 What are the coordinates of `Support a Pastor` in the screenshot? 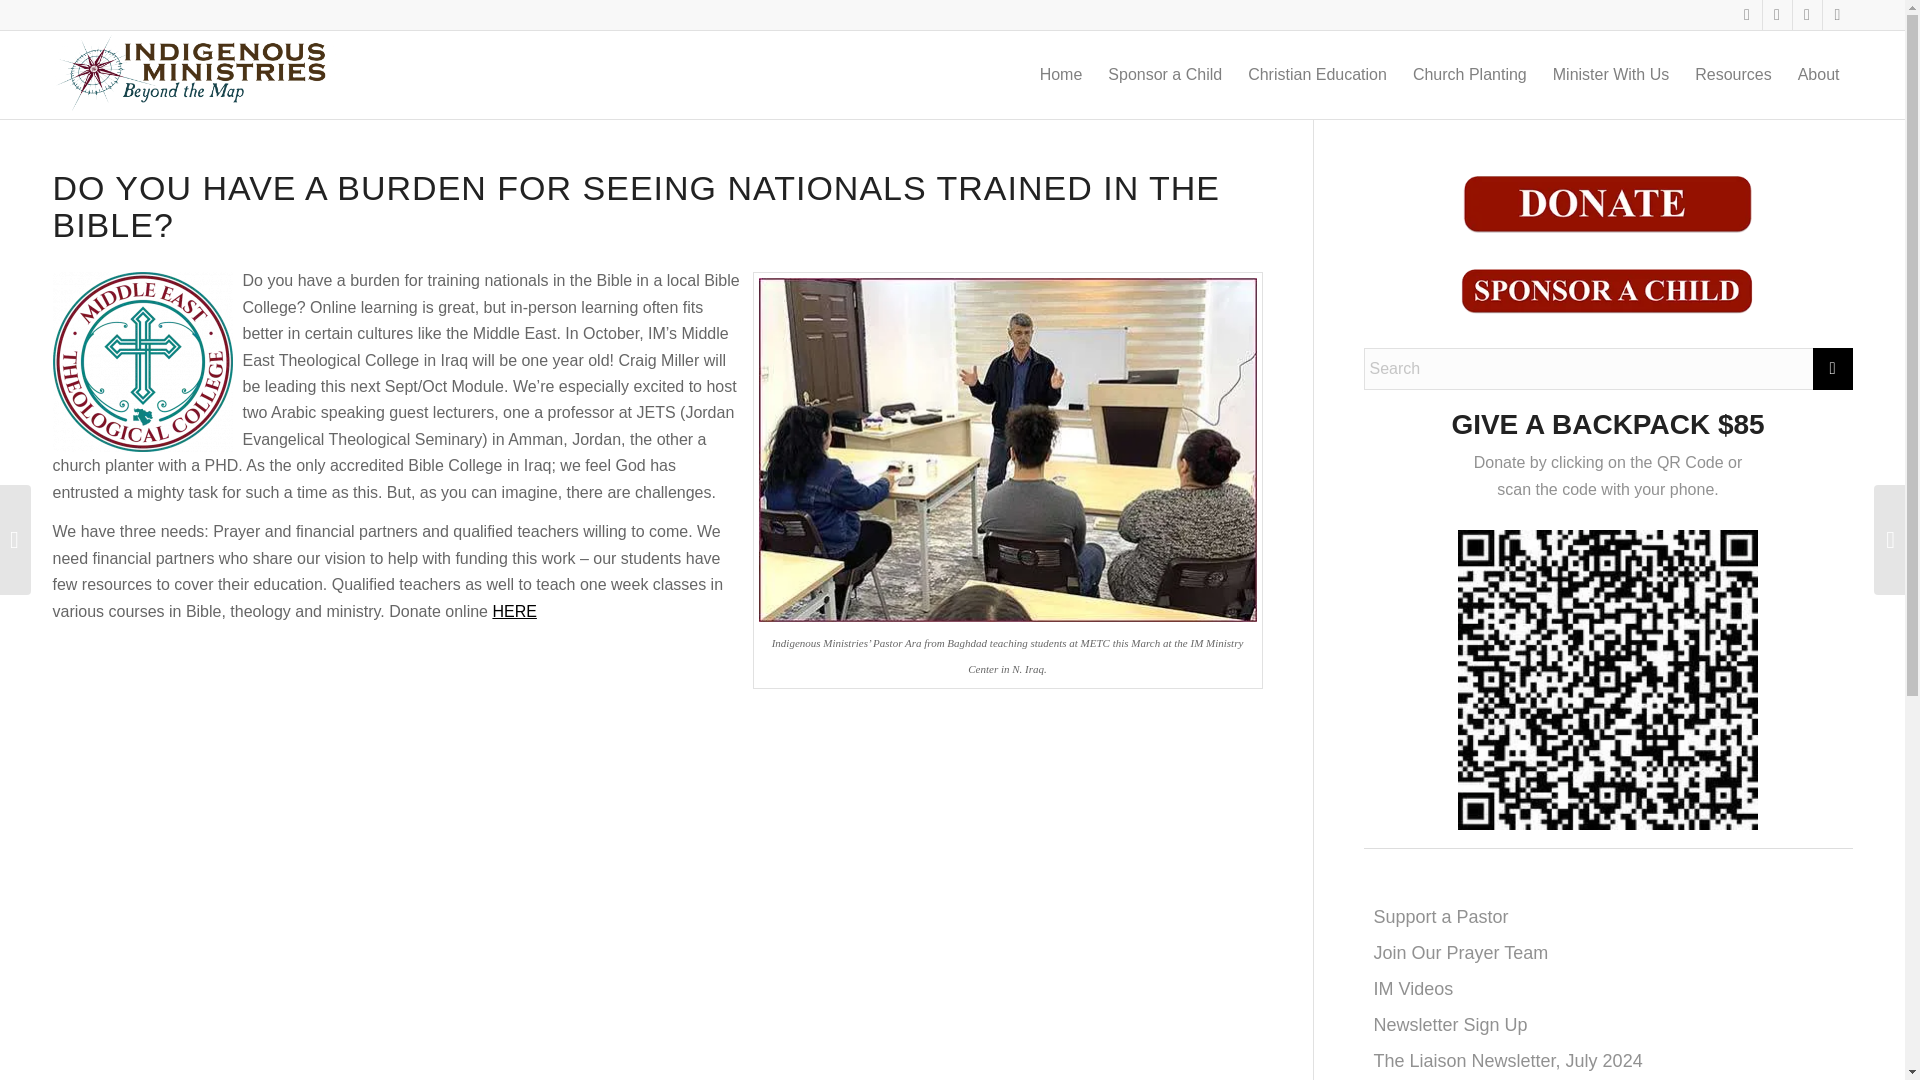 It's located at (1442, 916).